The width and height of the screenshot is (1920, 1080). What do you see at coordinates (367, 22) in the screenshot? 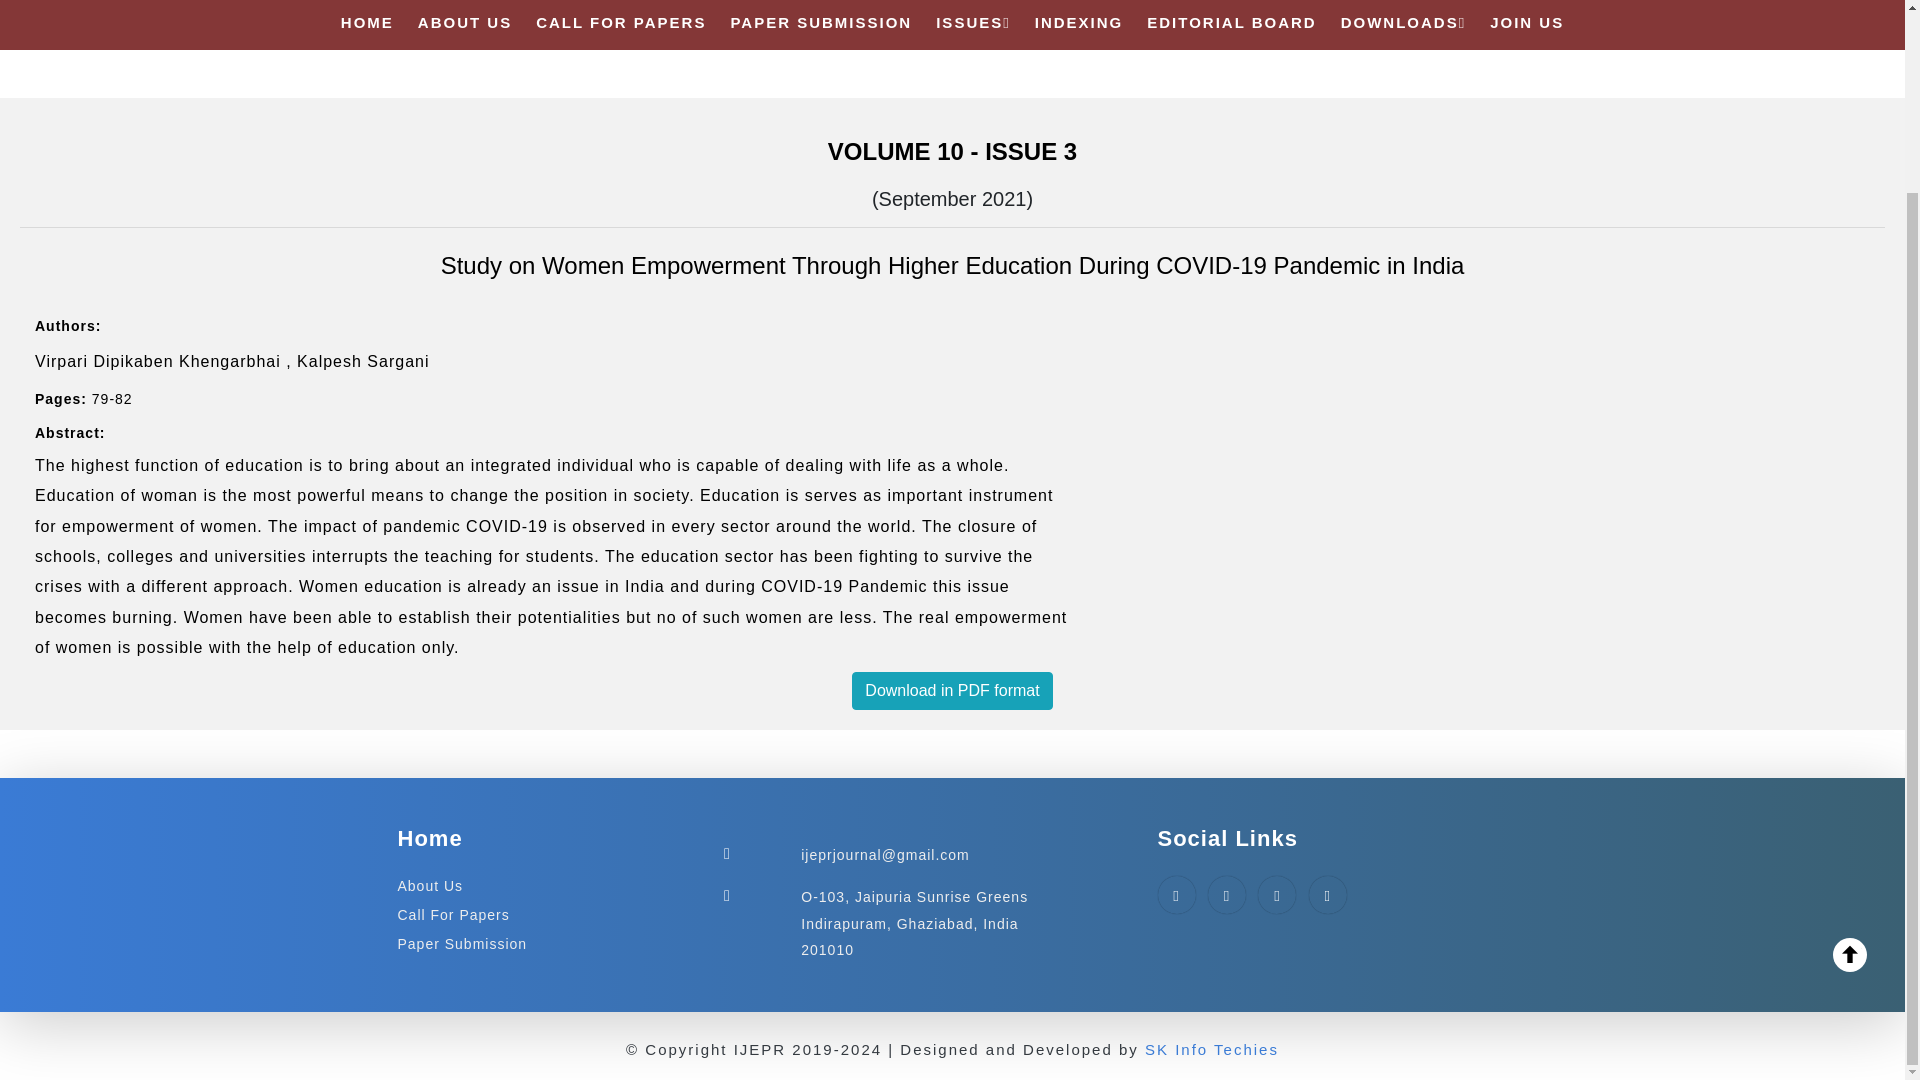
I see `HOME` at bounding box center [367, 22].